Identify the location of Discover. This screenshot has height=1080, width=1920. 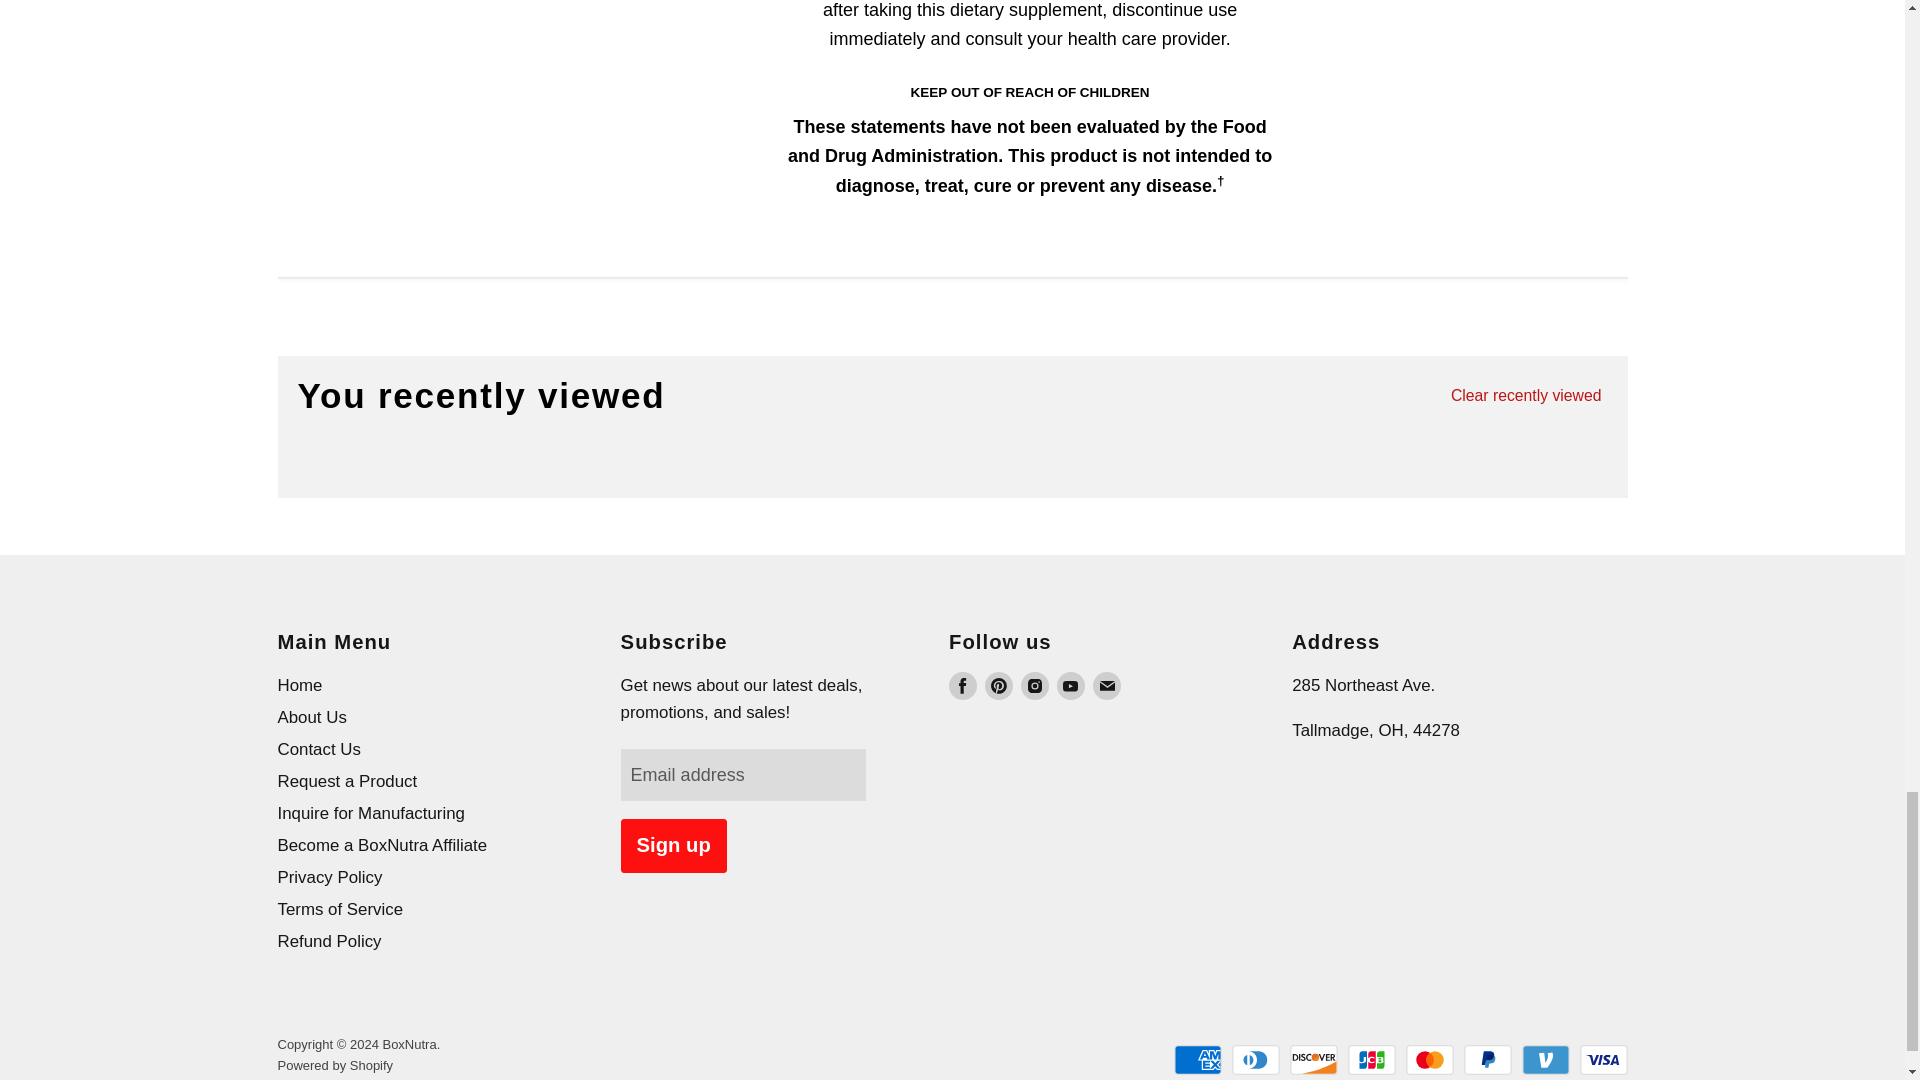
(1314, 1060).